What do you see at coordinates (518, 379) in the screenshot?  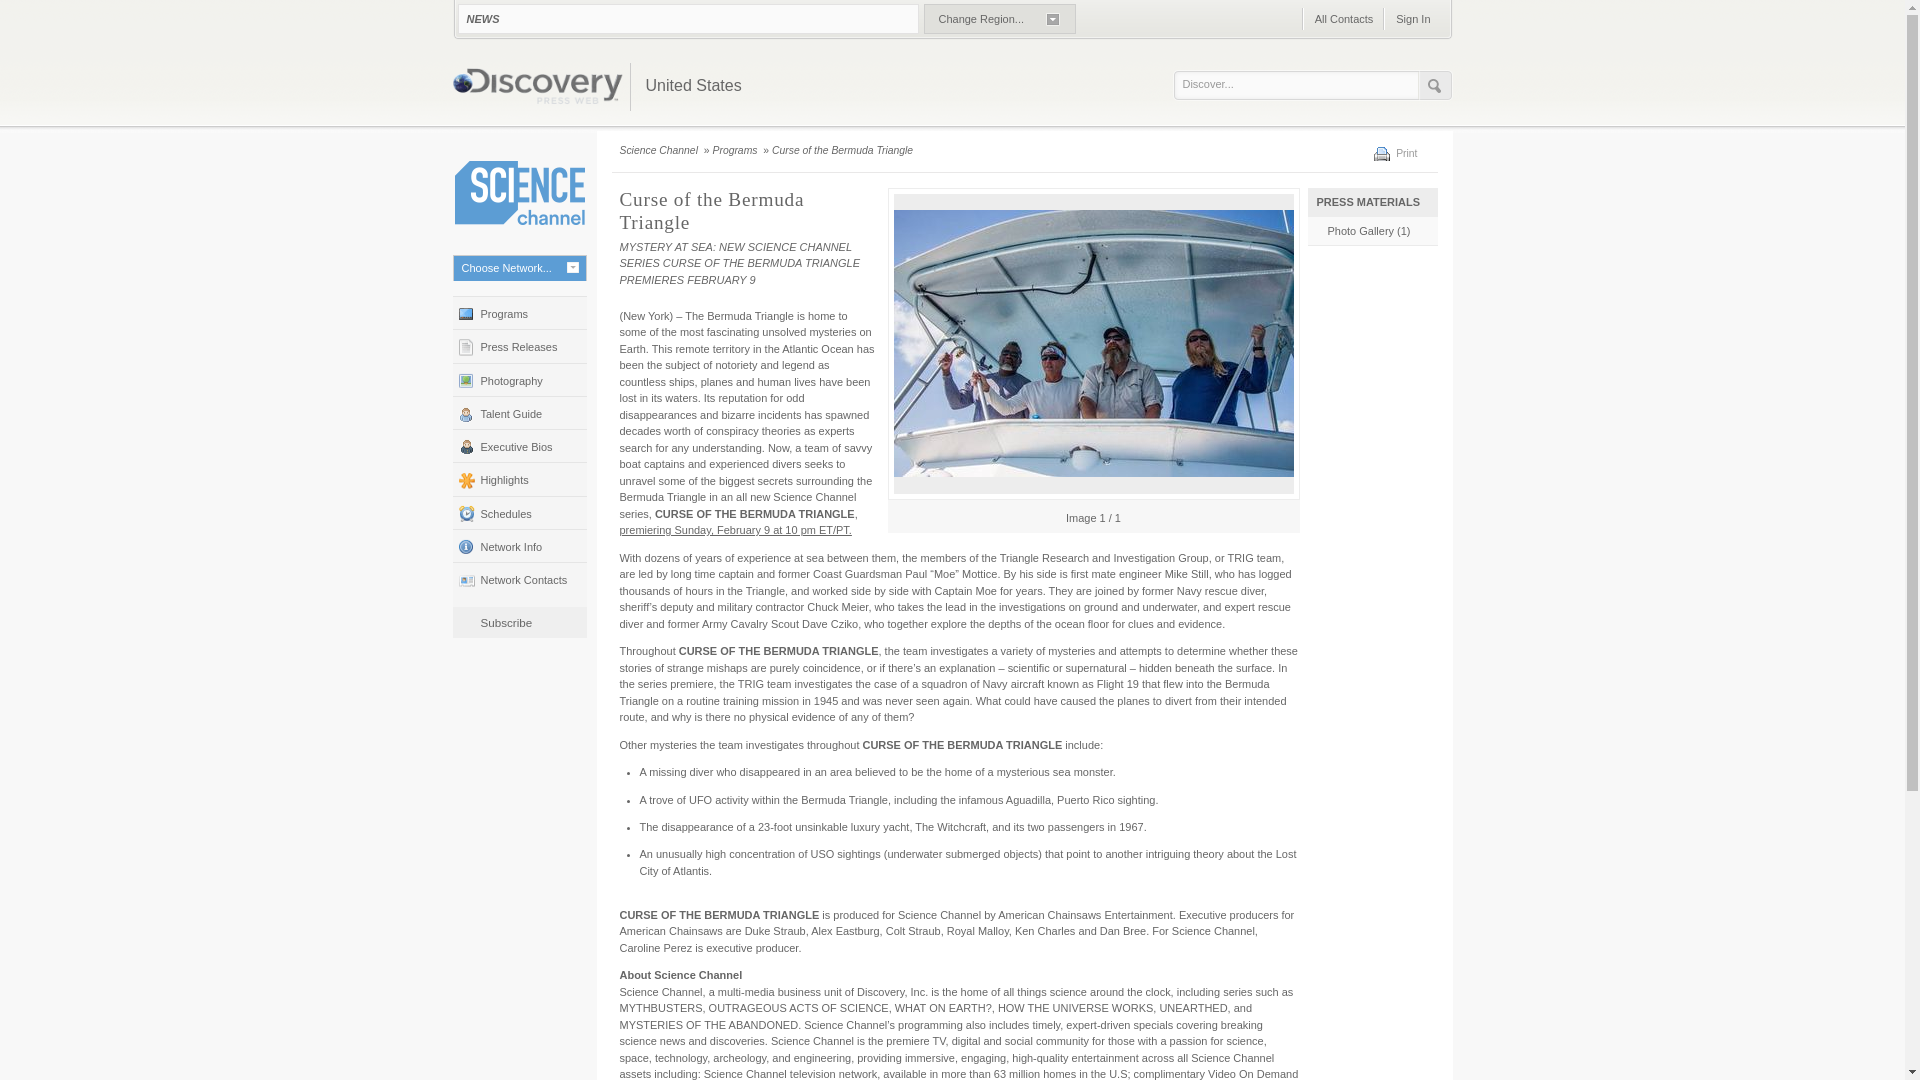 I see `Photography` at bounding box center [518, 379].